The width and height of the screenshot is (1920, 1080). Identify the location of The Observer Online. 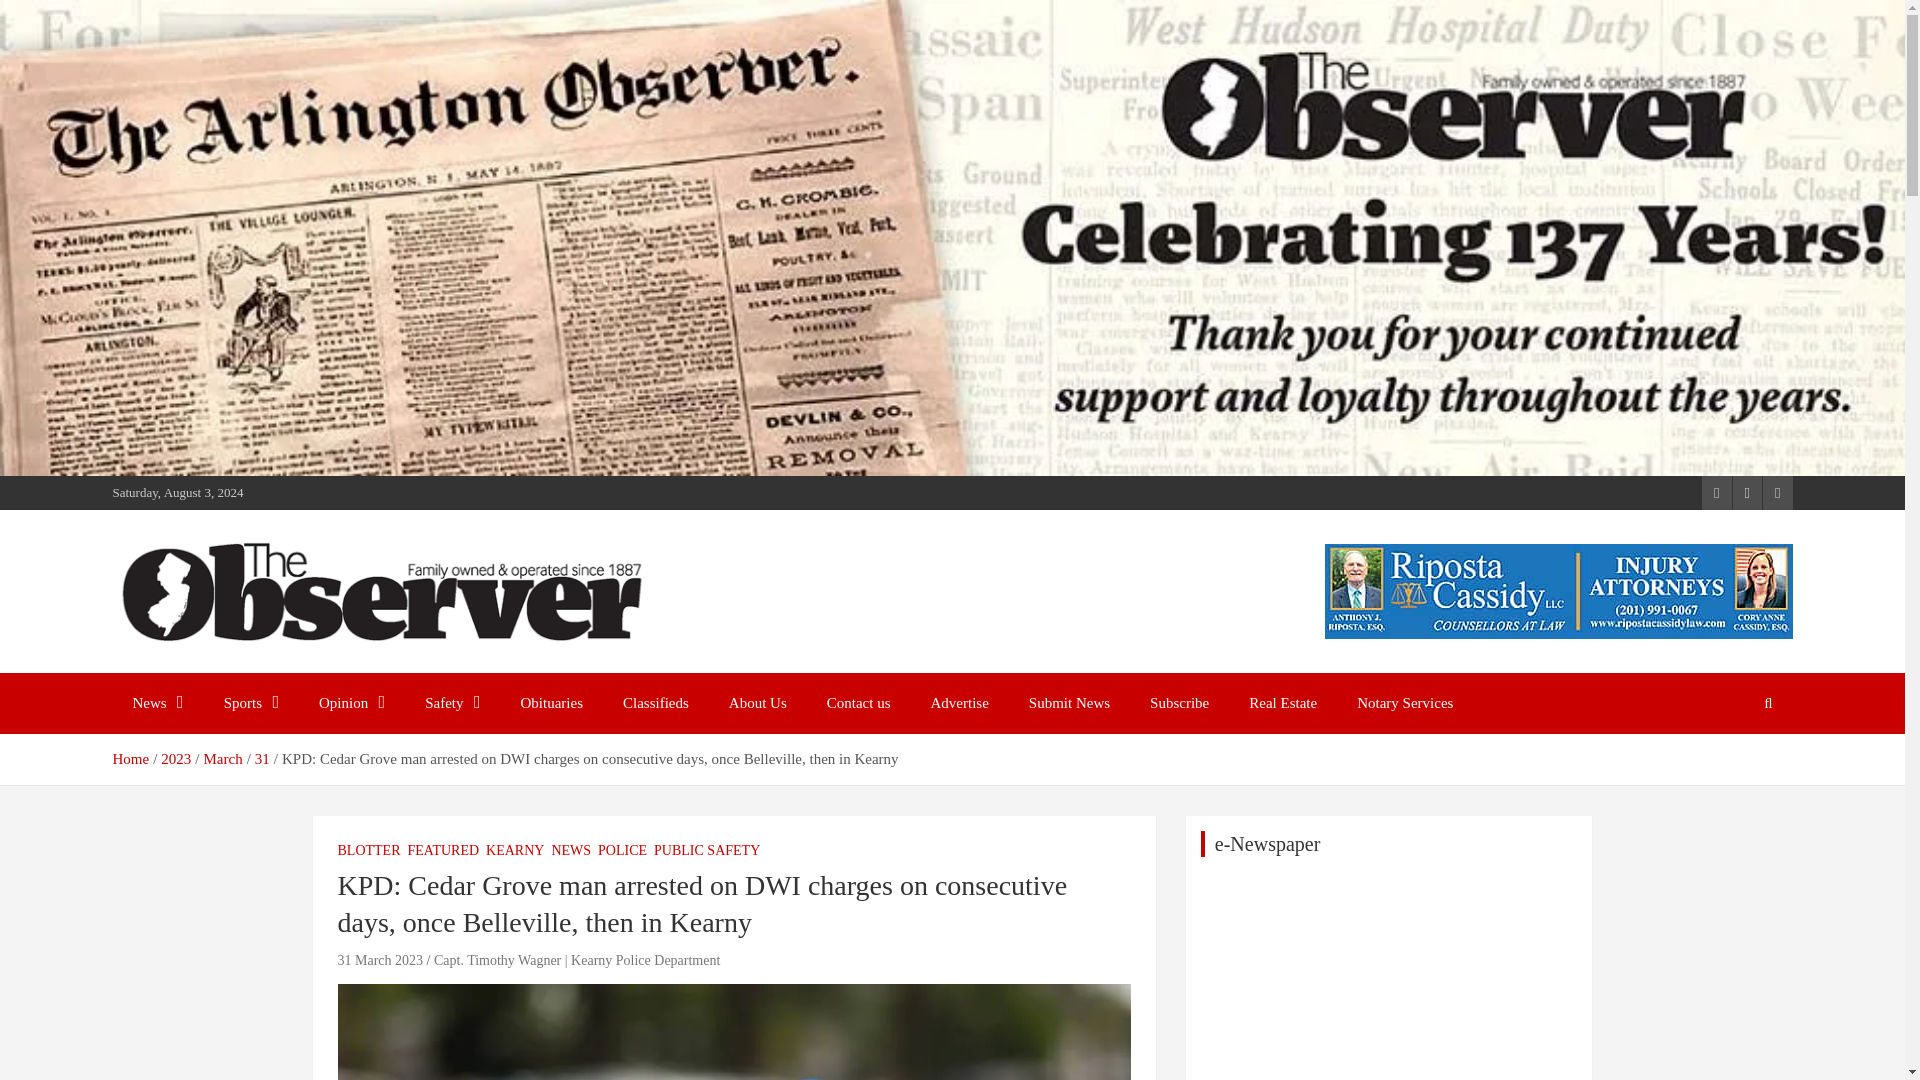
(280, 668).